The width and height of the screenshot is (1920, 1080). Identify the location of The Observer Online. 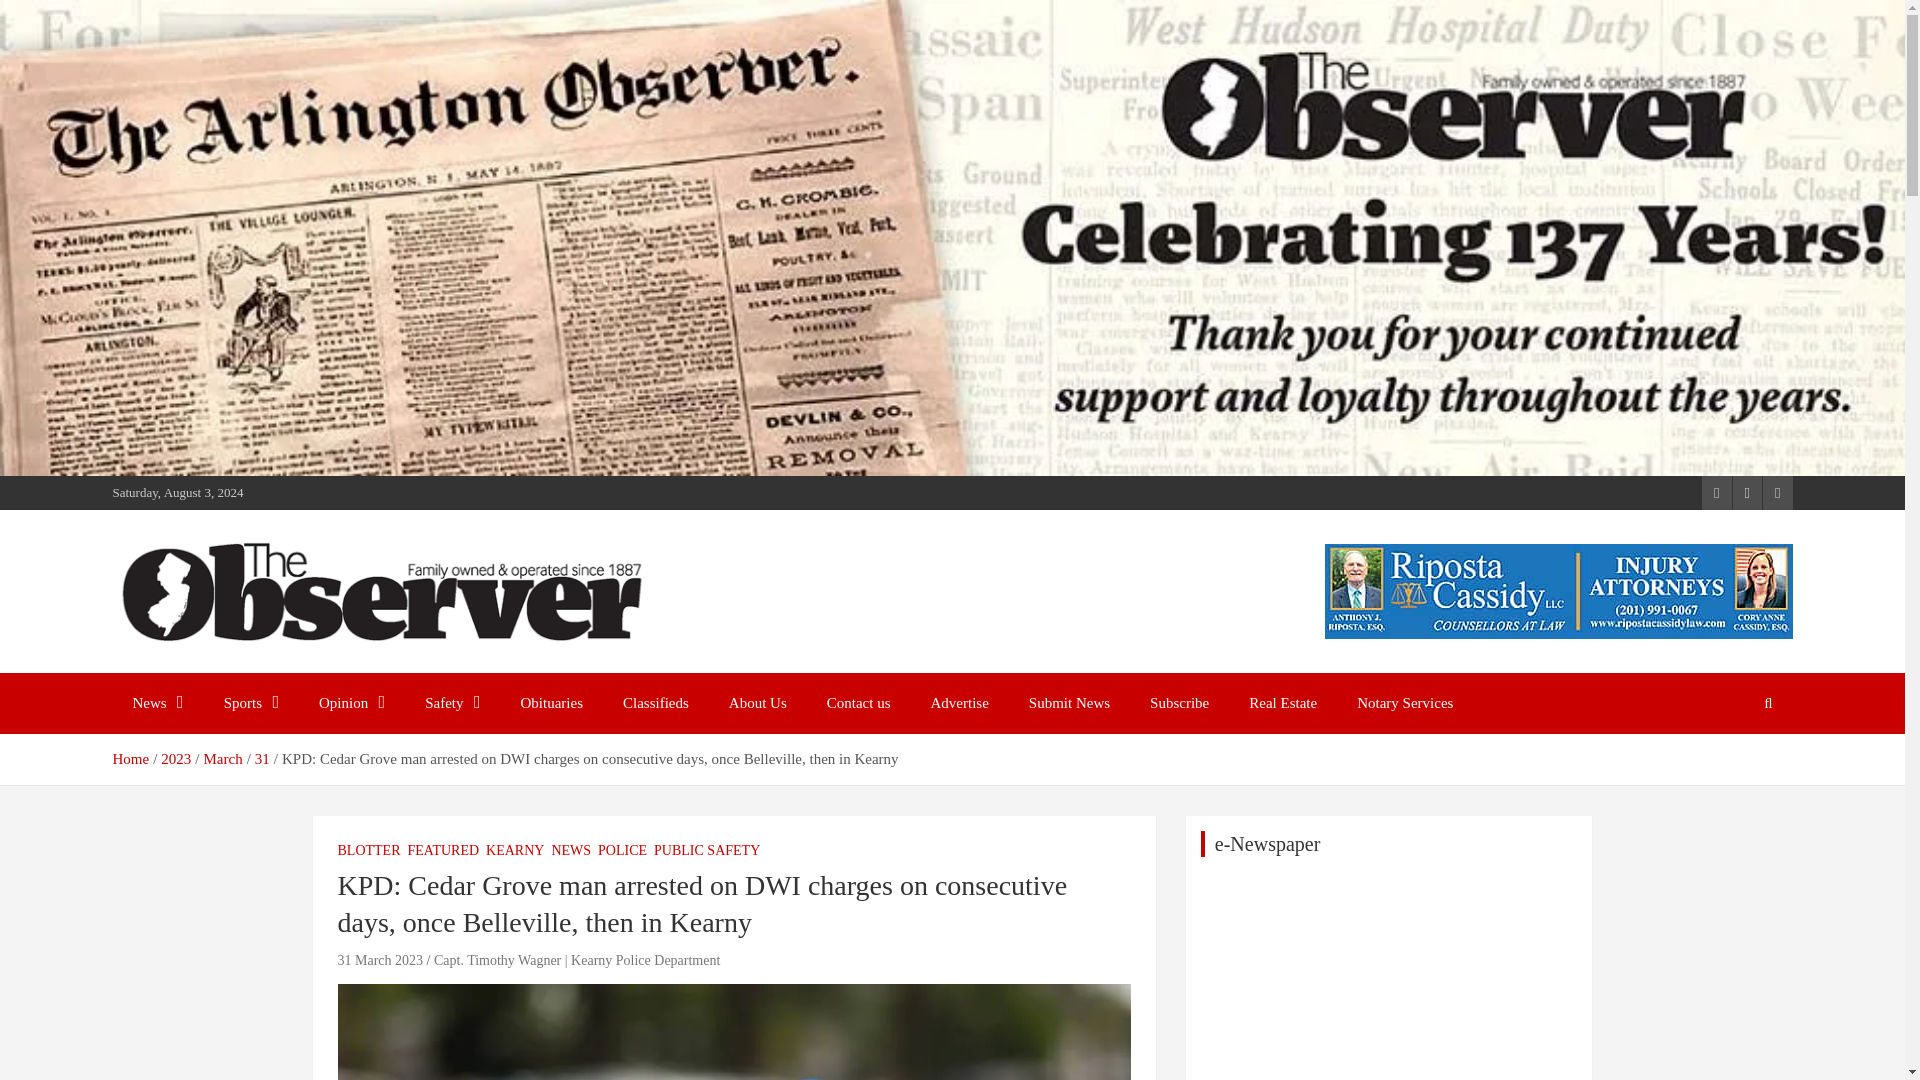
(280, 668).